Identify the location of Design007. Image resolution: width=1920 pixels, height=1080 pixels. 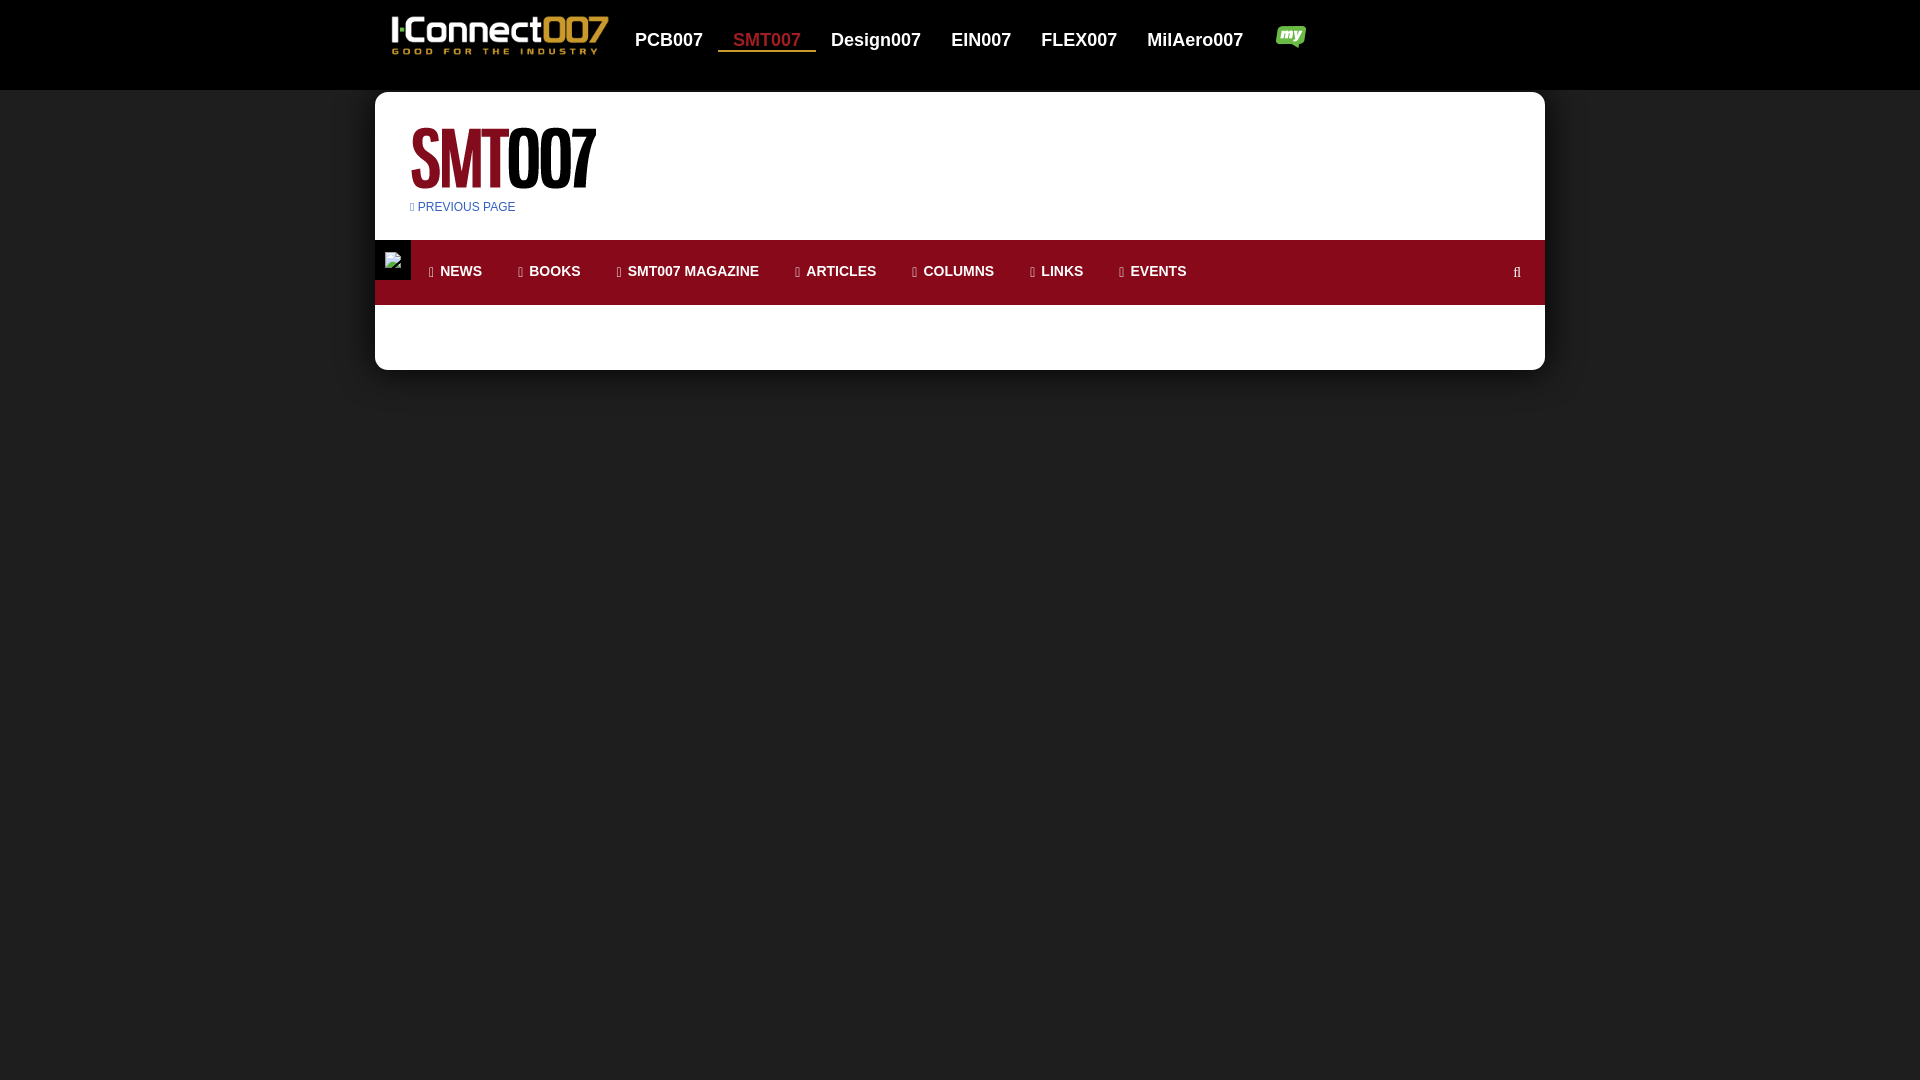
(888, 40).